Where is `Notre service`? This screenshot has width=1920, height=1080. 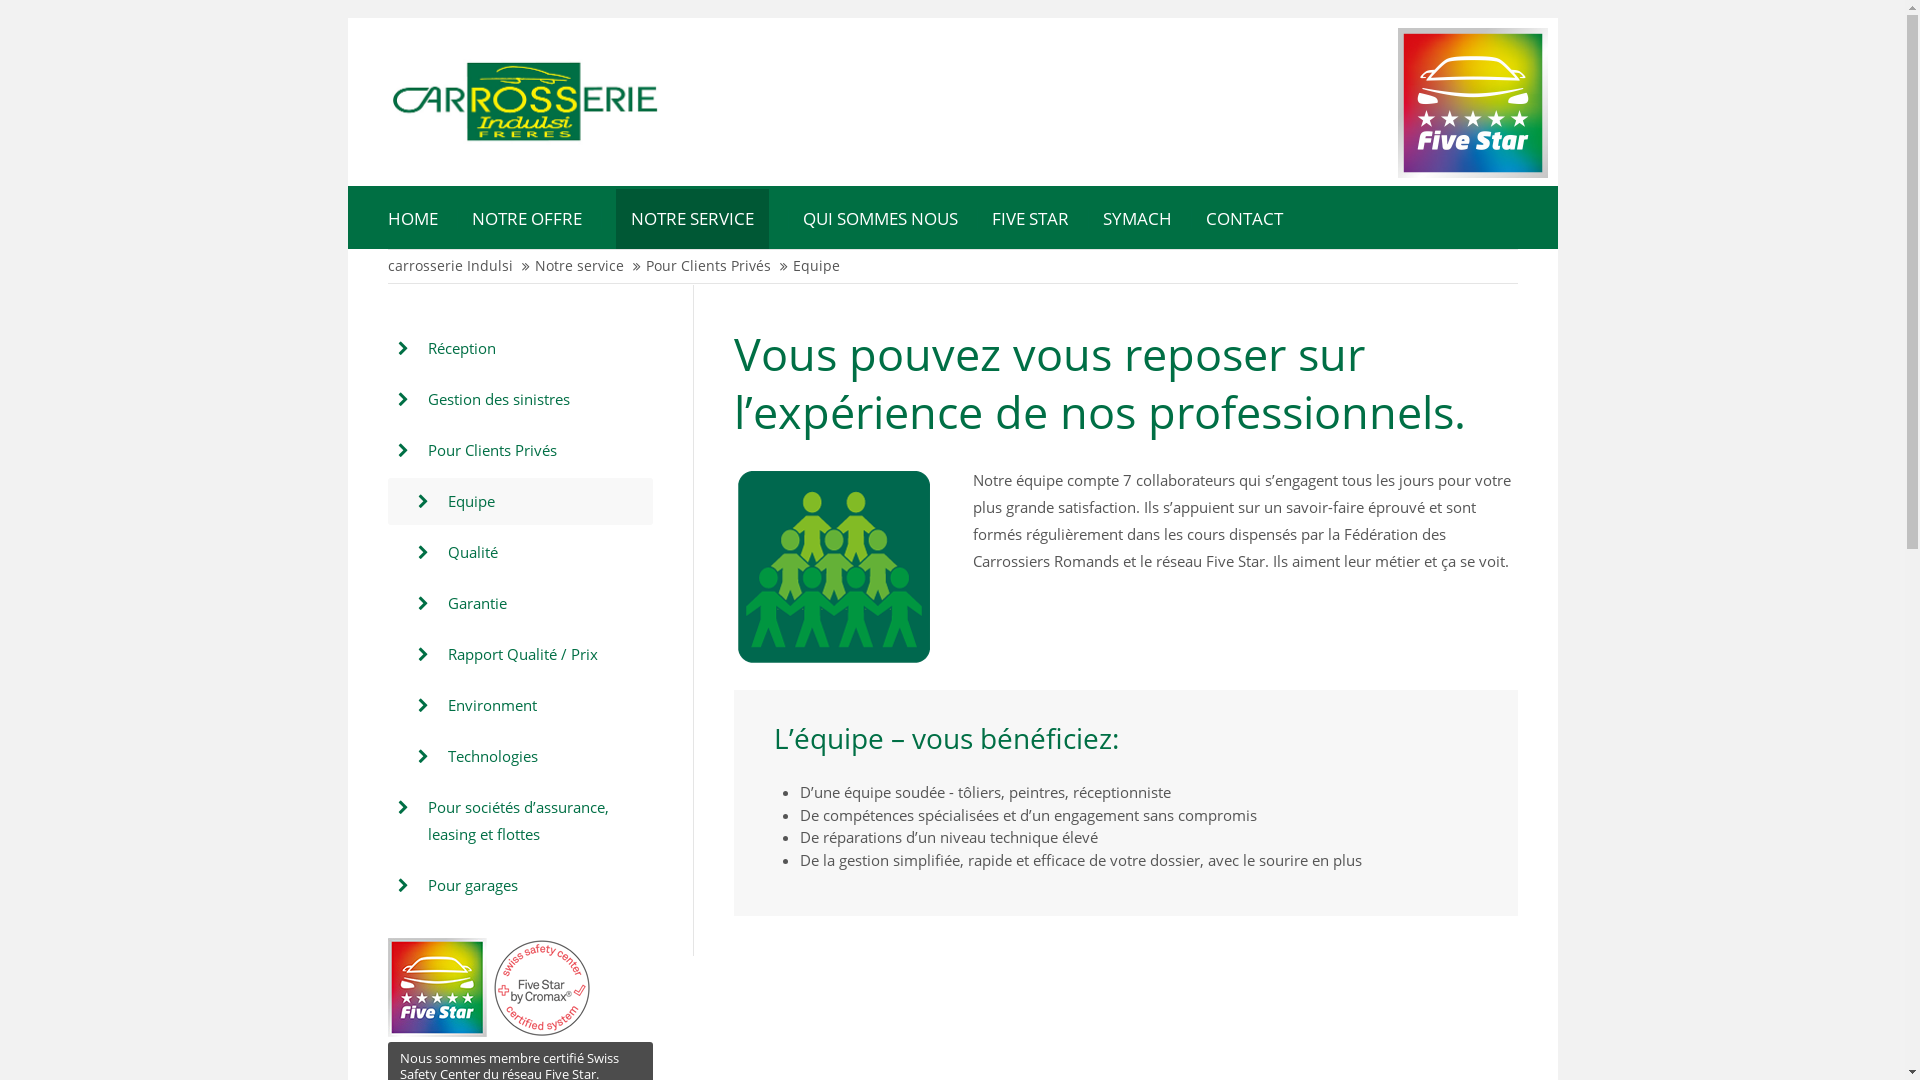
Notre service is located at coordinates (578, 266).